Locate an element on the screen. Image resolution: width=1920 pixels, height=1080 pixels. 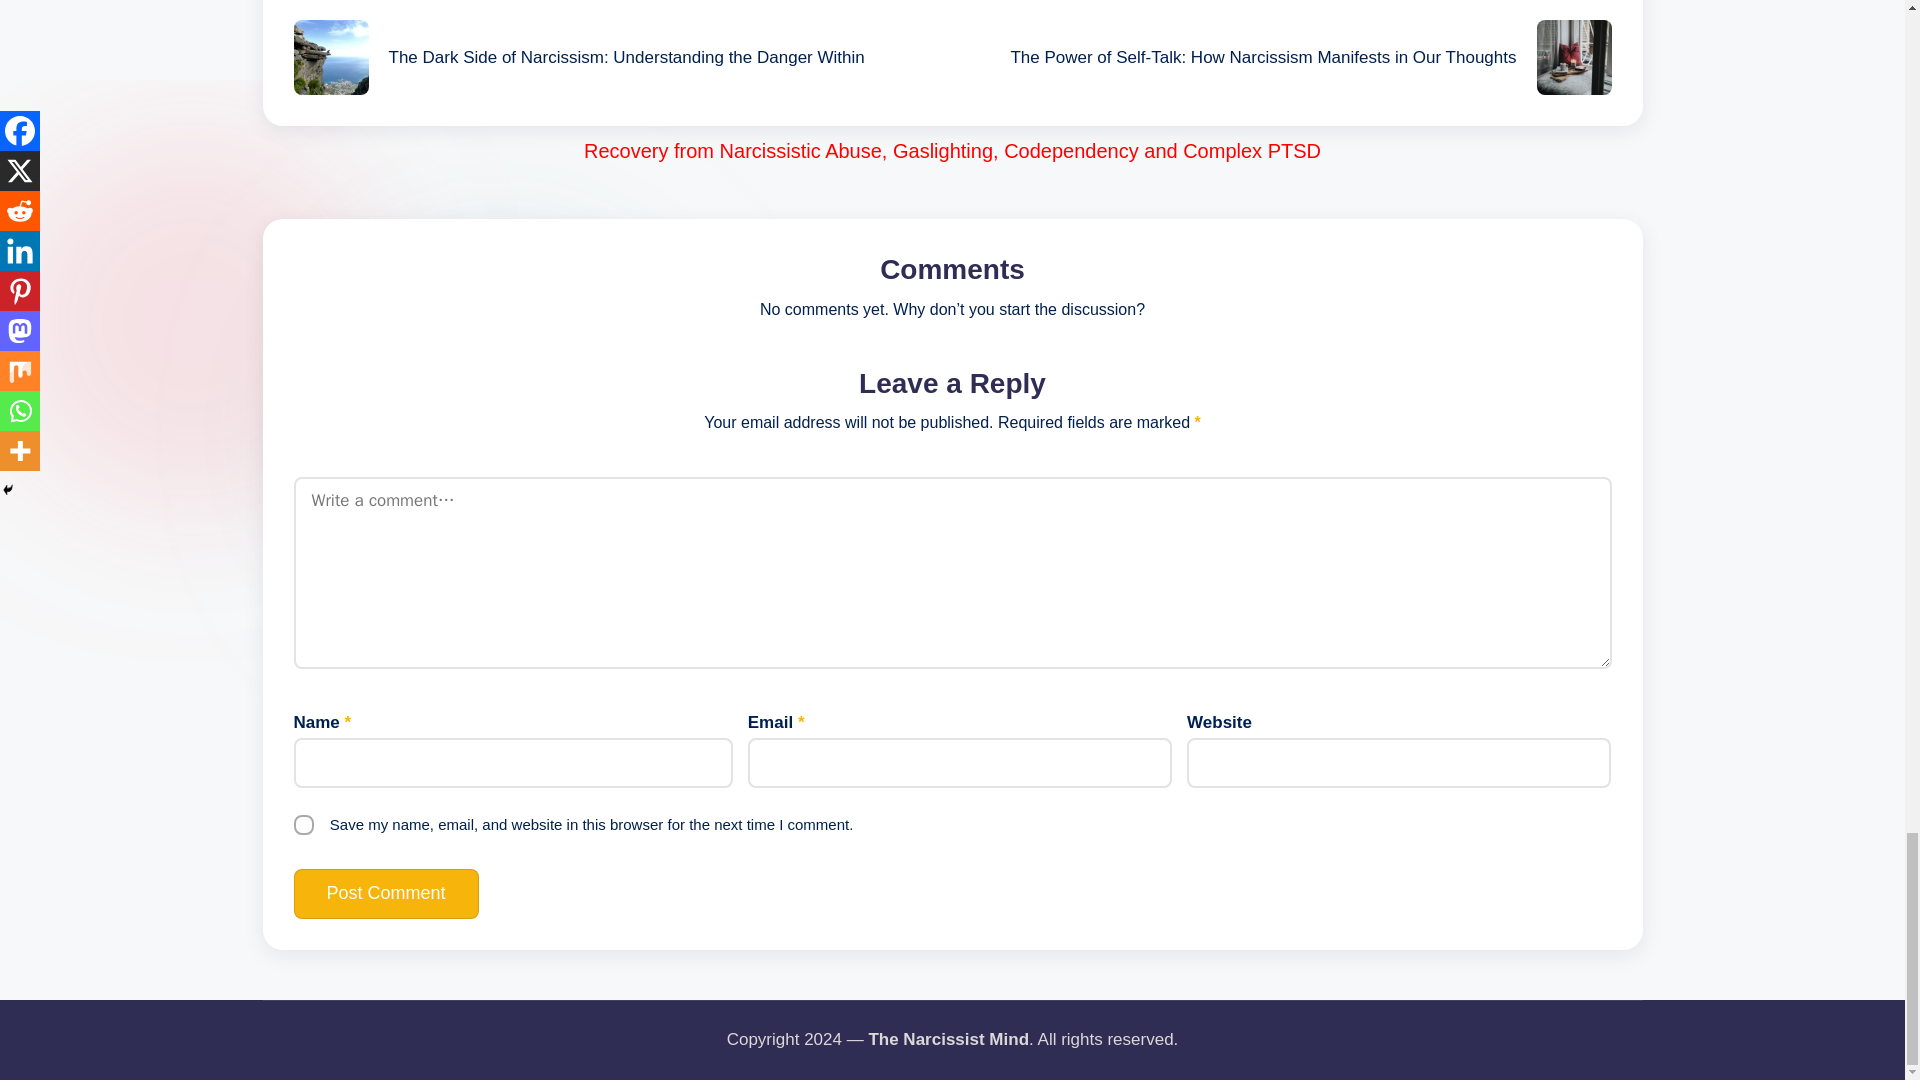
The Dark Side of Narcissism: Understanding the Danger Within is located at coordinates (622, 58).